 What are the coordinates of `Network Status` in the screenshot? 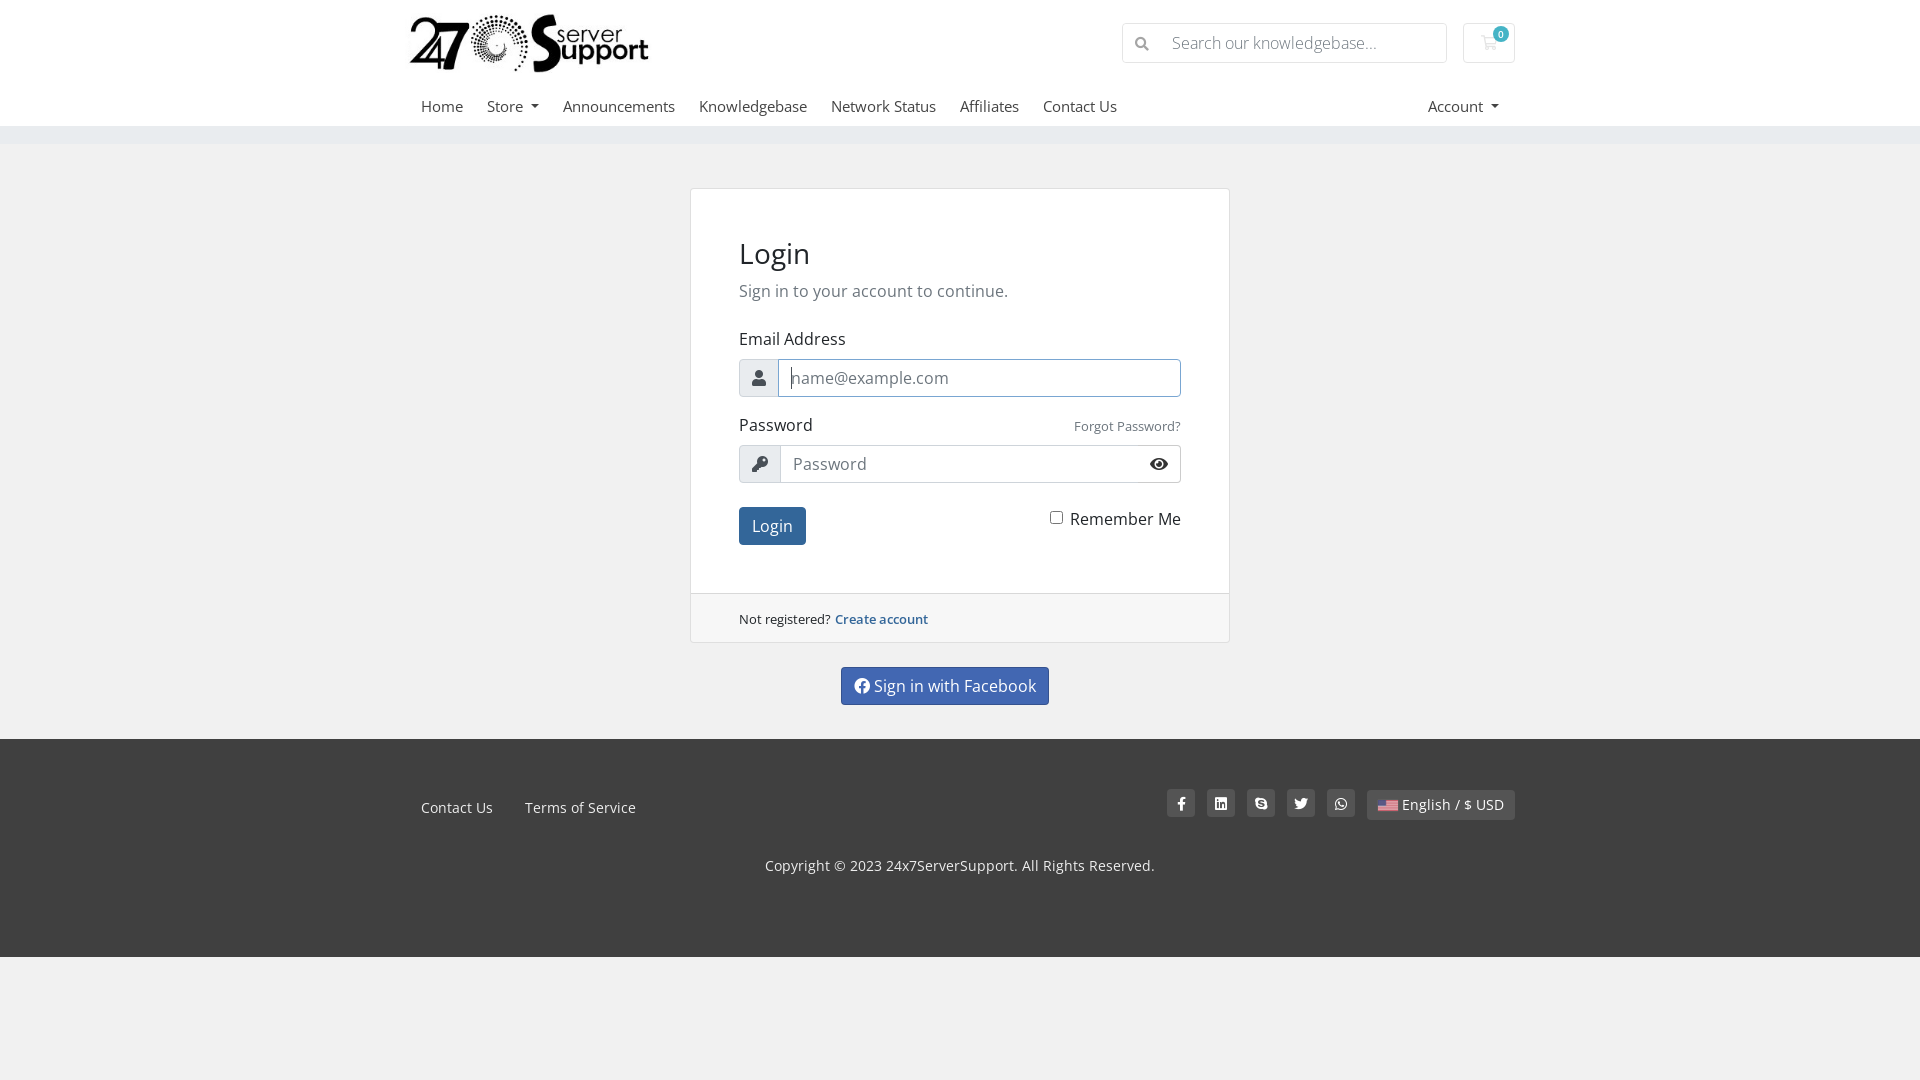 It's located at (896, 106).